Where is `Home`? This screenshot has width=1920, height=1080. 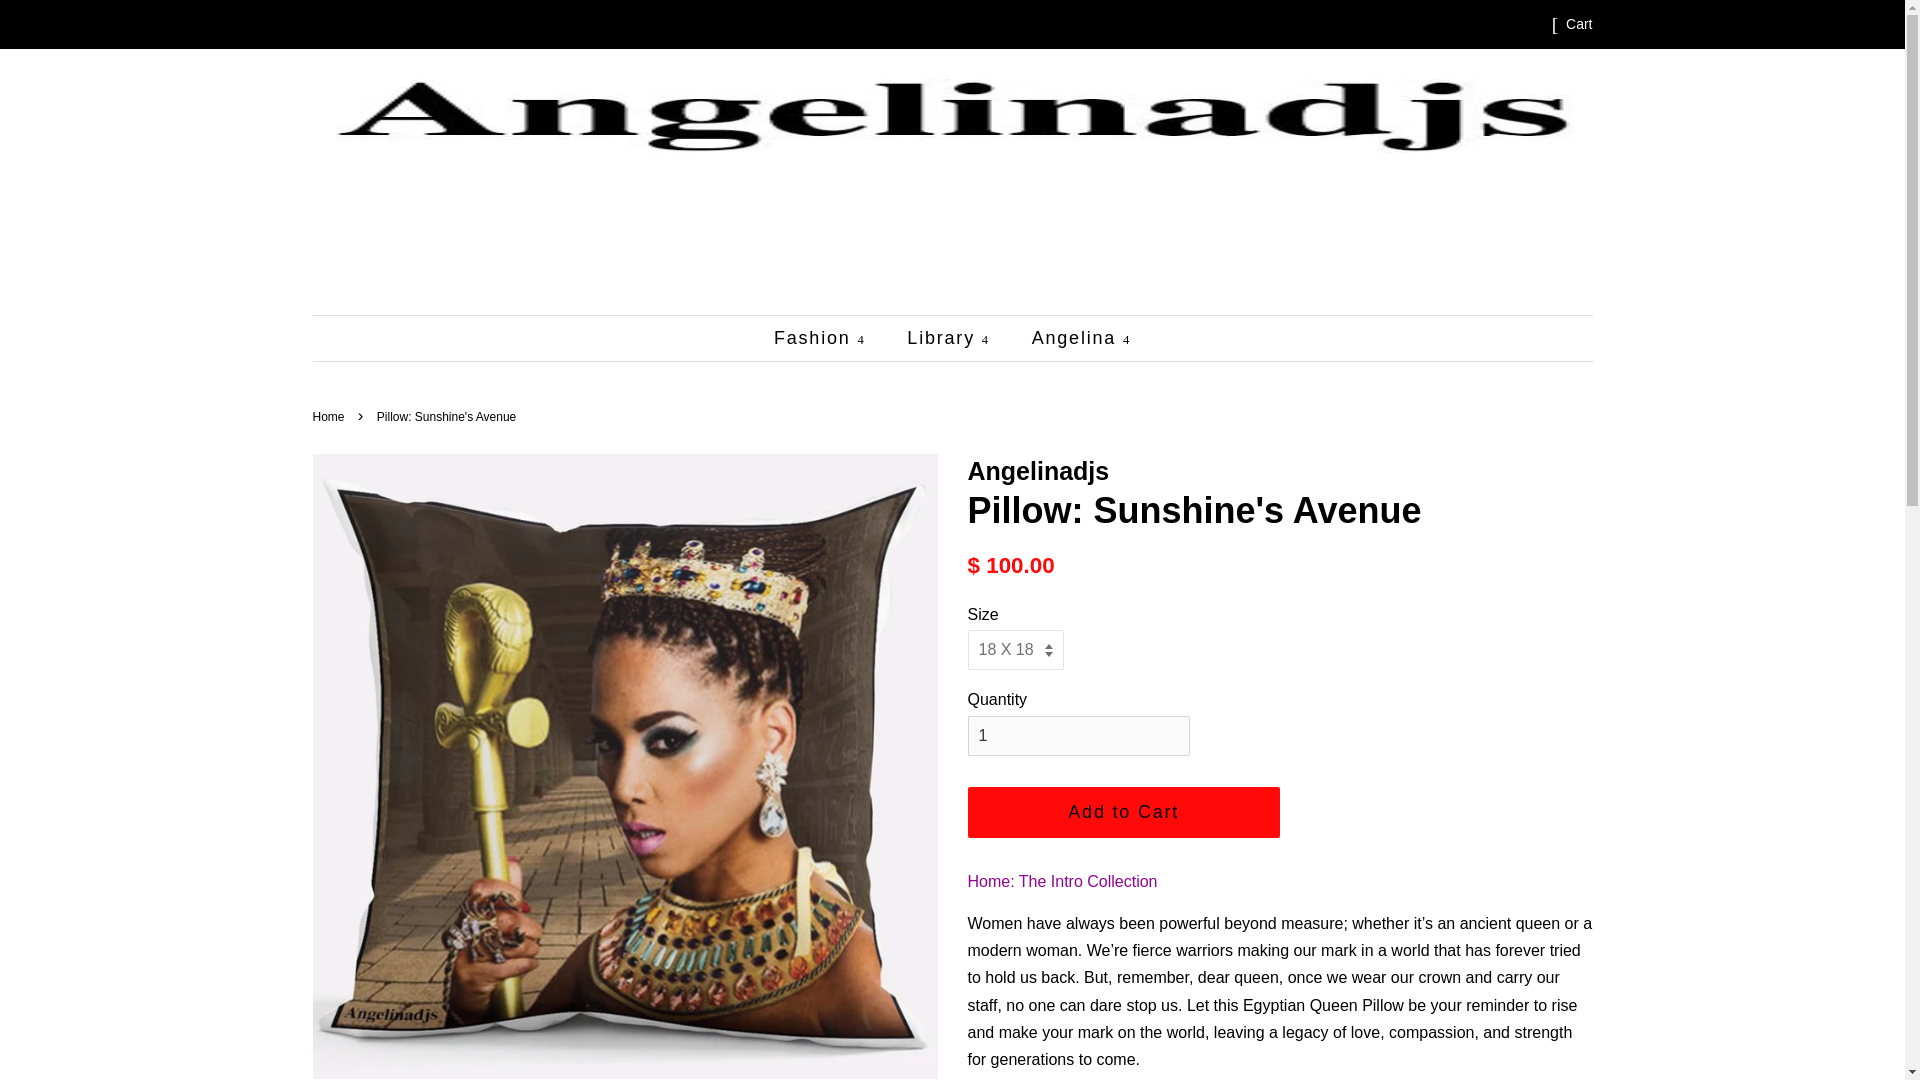
Home is located at coordinates (330, 417).